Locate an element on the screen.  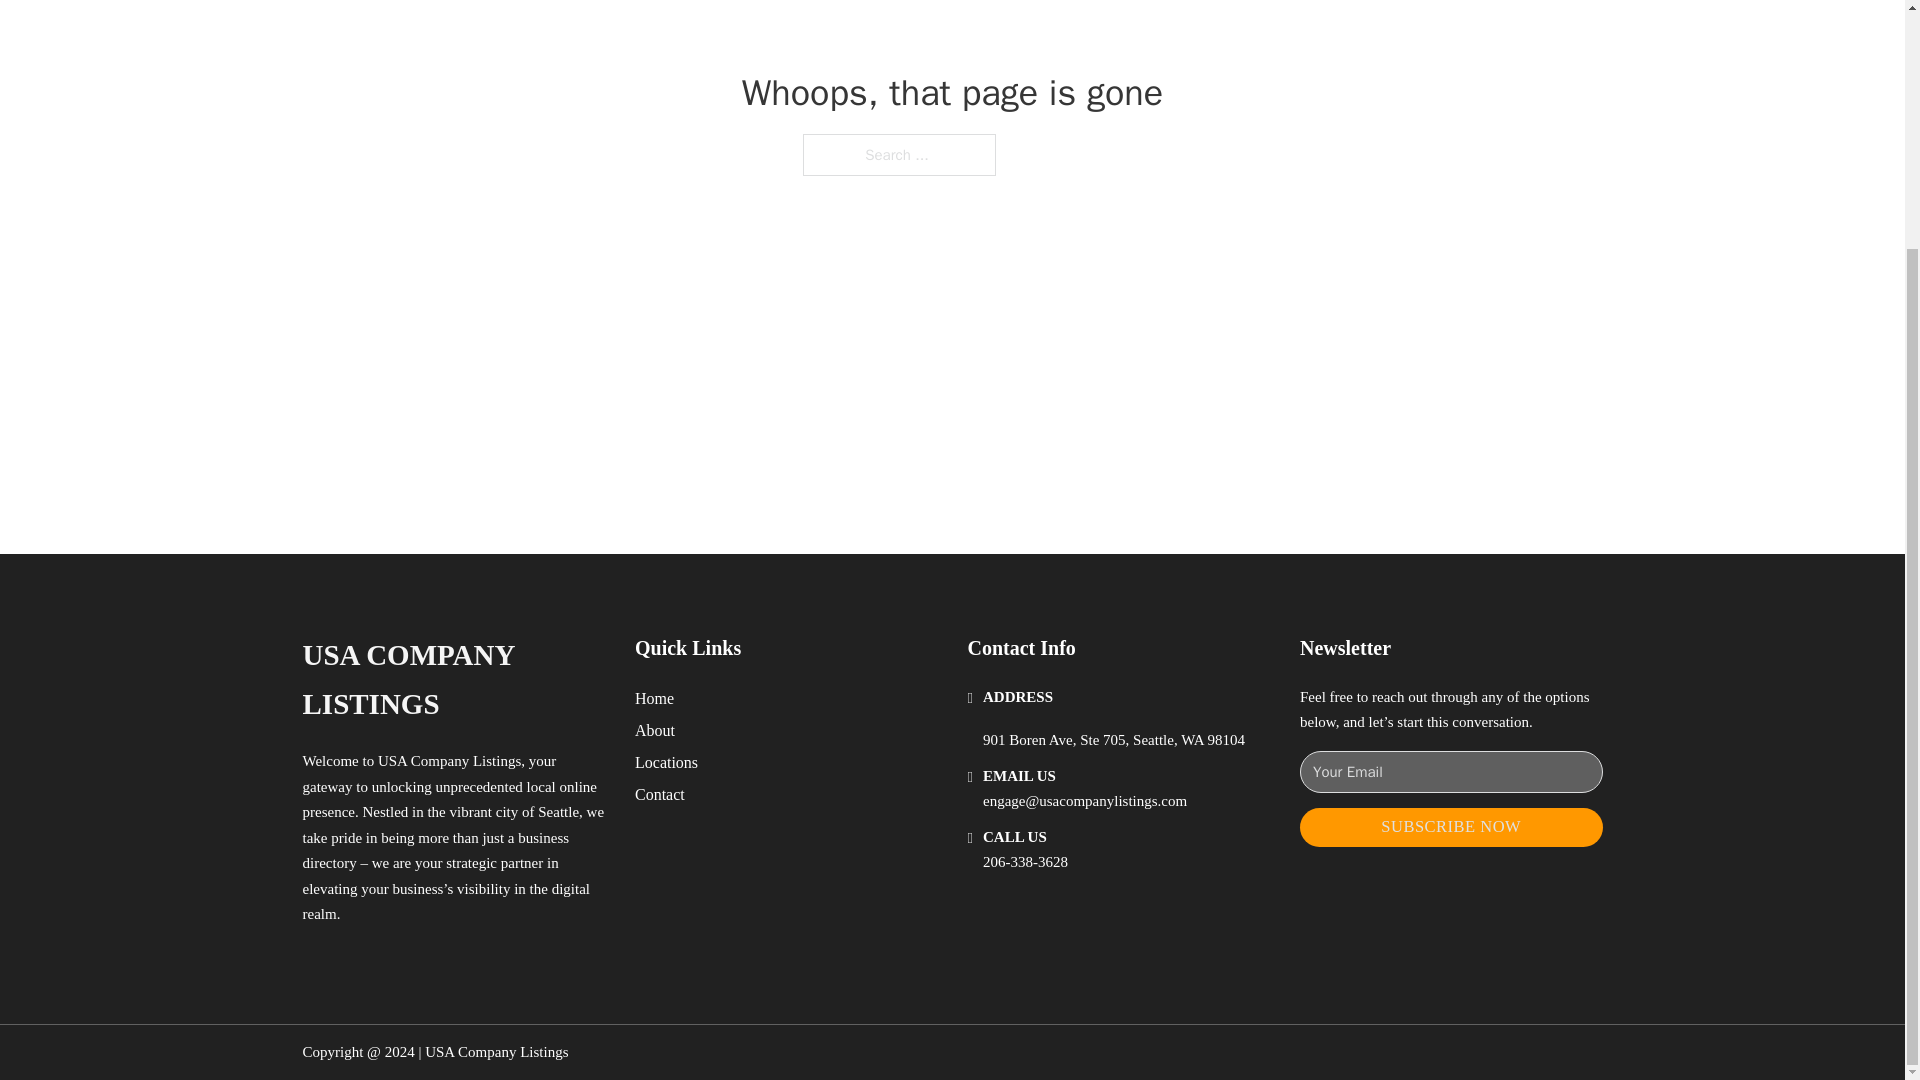
Contact is located at coordinates (660, 794).